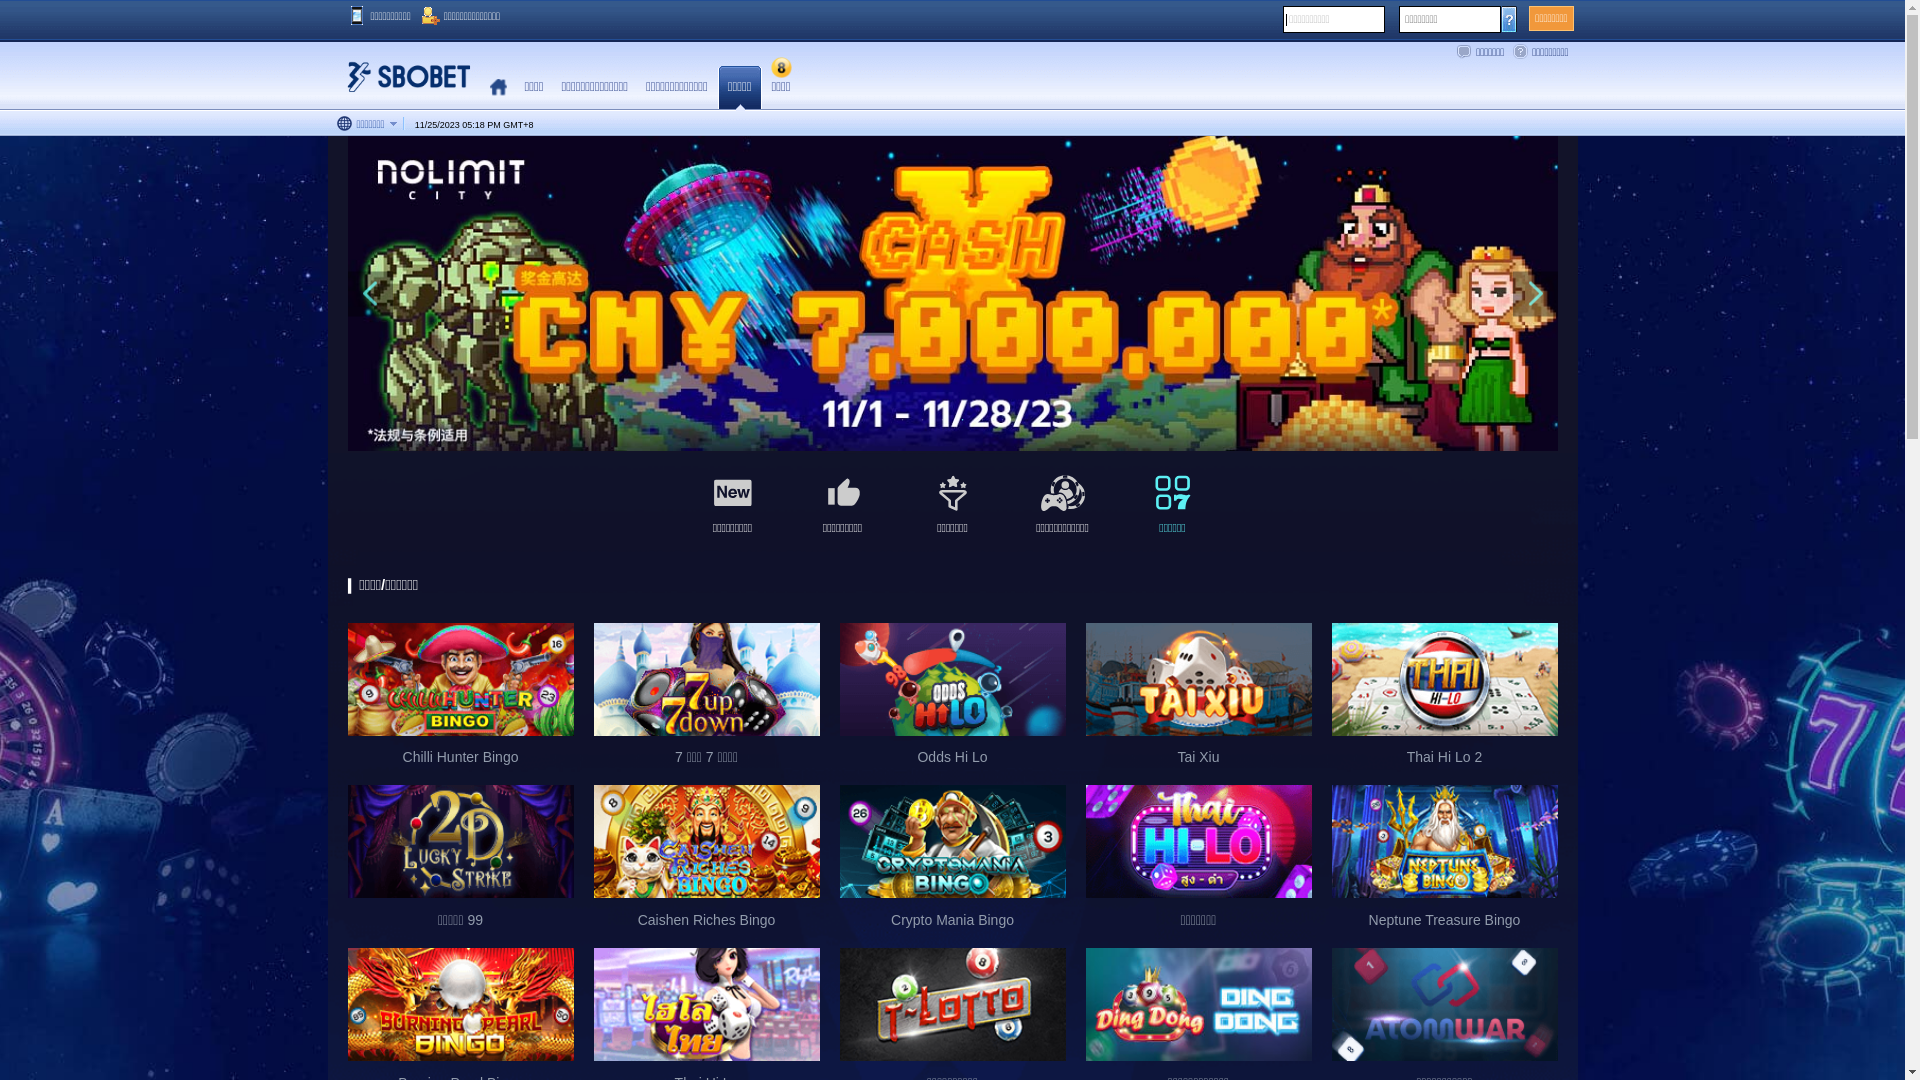  Describe the element at coordinates (953, 702) in the screenshot. I see `Odds Hi Lo` at that location.